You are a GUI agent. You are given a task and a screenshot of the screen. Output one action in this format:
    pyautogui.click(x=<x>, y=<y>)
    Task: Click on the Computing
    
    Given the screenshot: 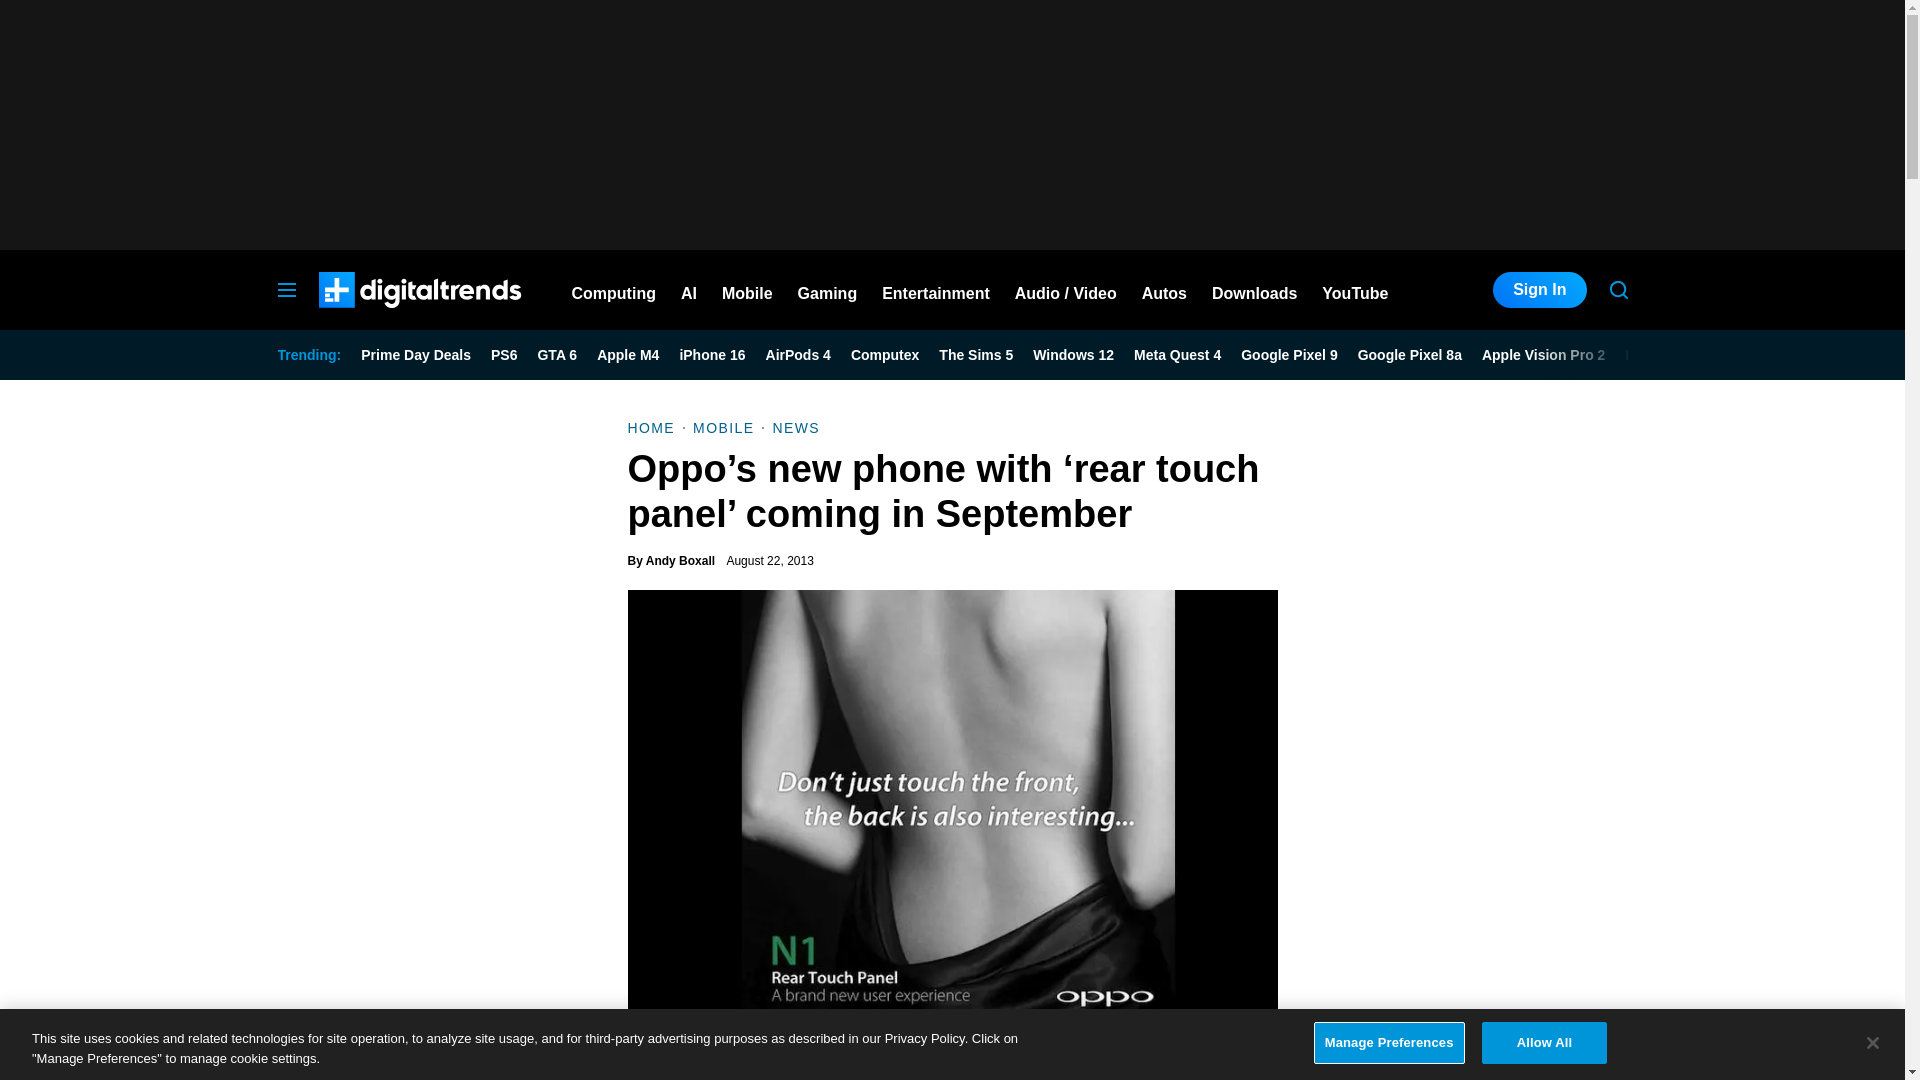 What is the action you would take?
    pyautogui.click(x=614, y=290)
    